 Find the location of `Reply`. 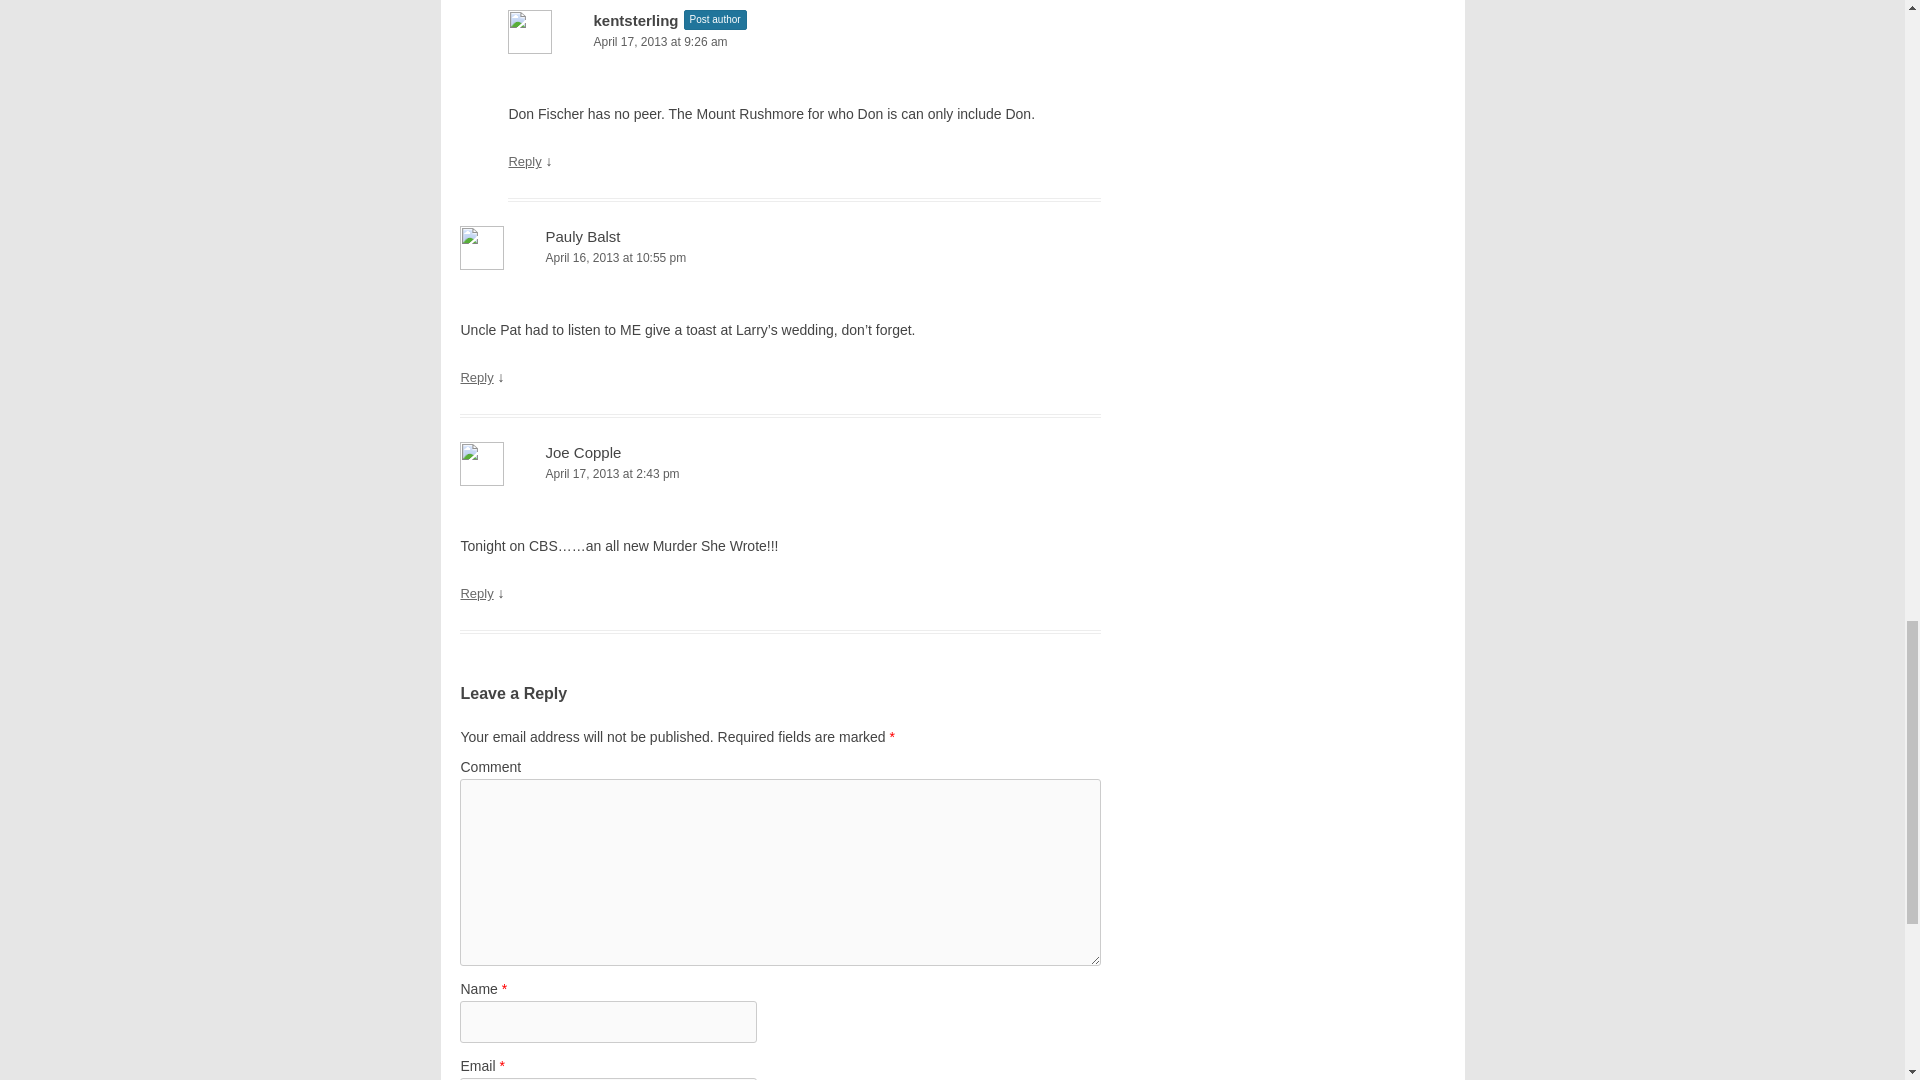

Reply is located at coordinates (476, 593).